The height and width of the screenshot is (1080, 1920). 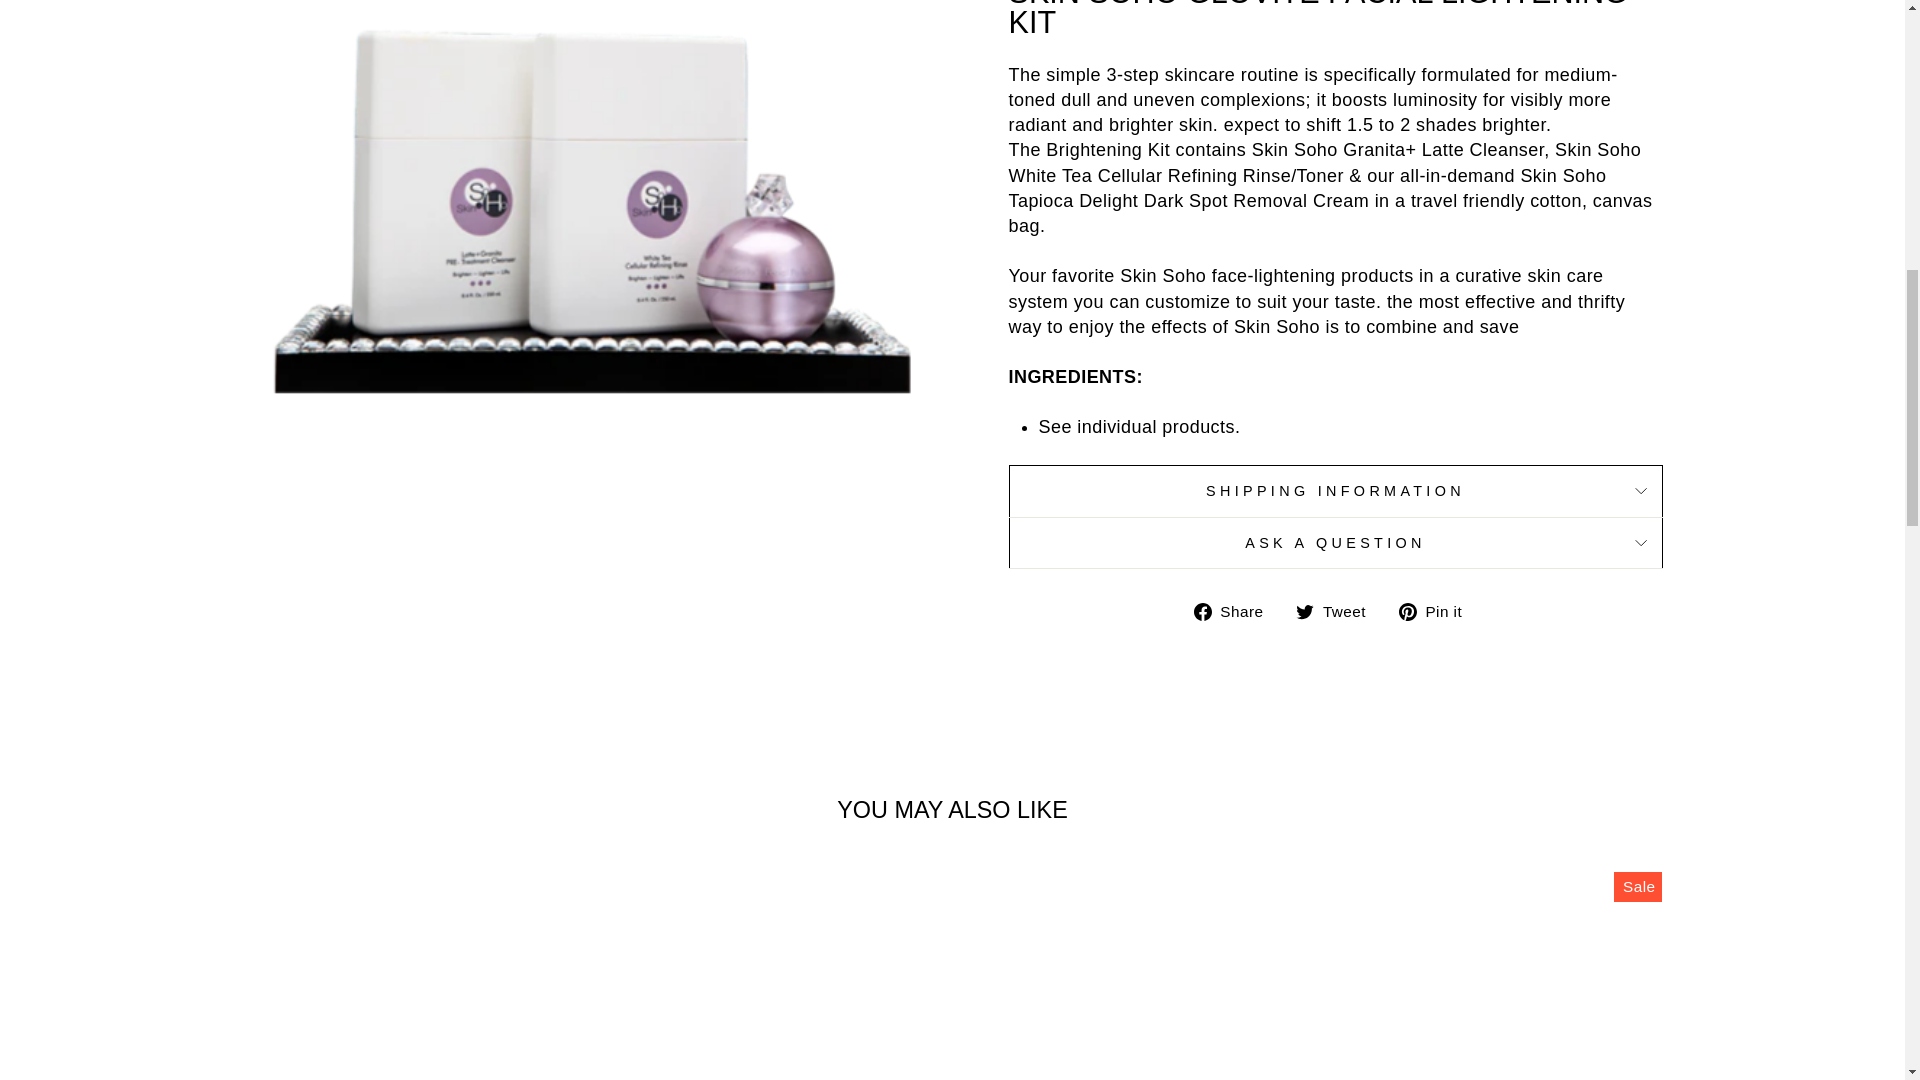 I want to click on Pin on Pinterest, so click(x=1438, y=612).